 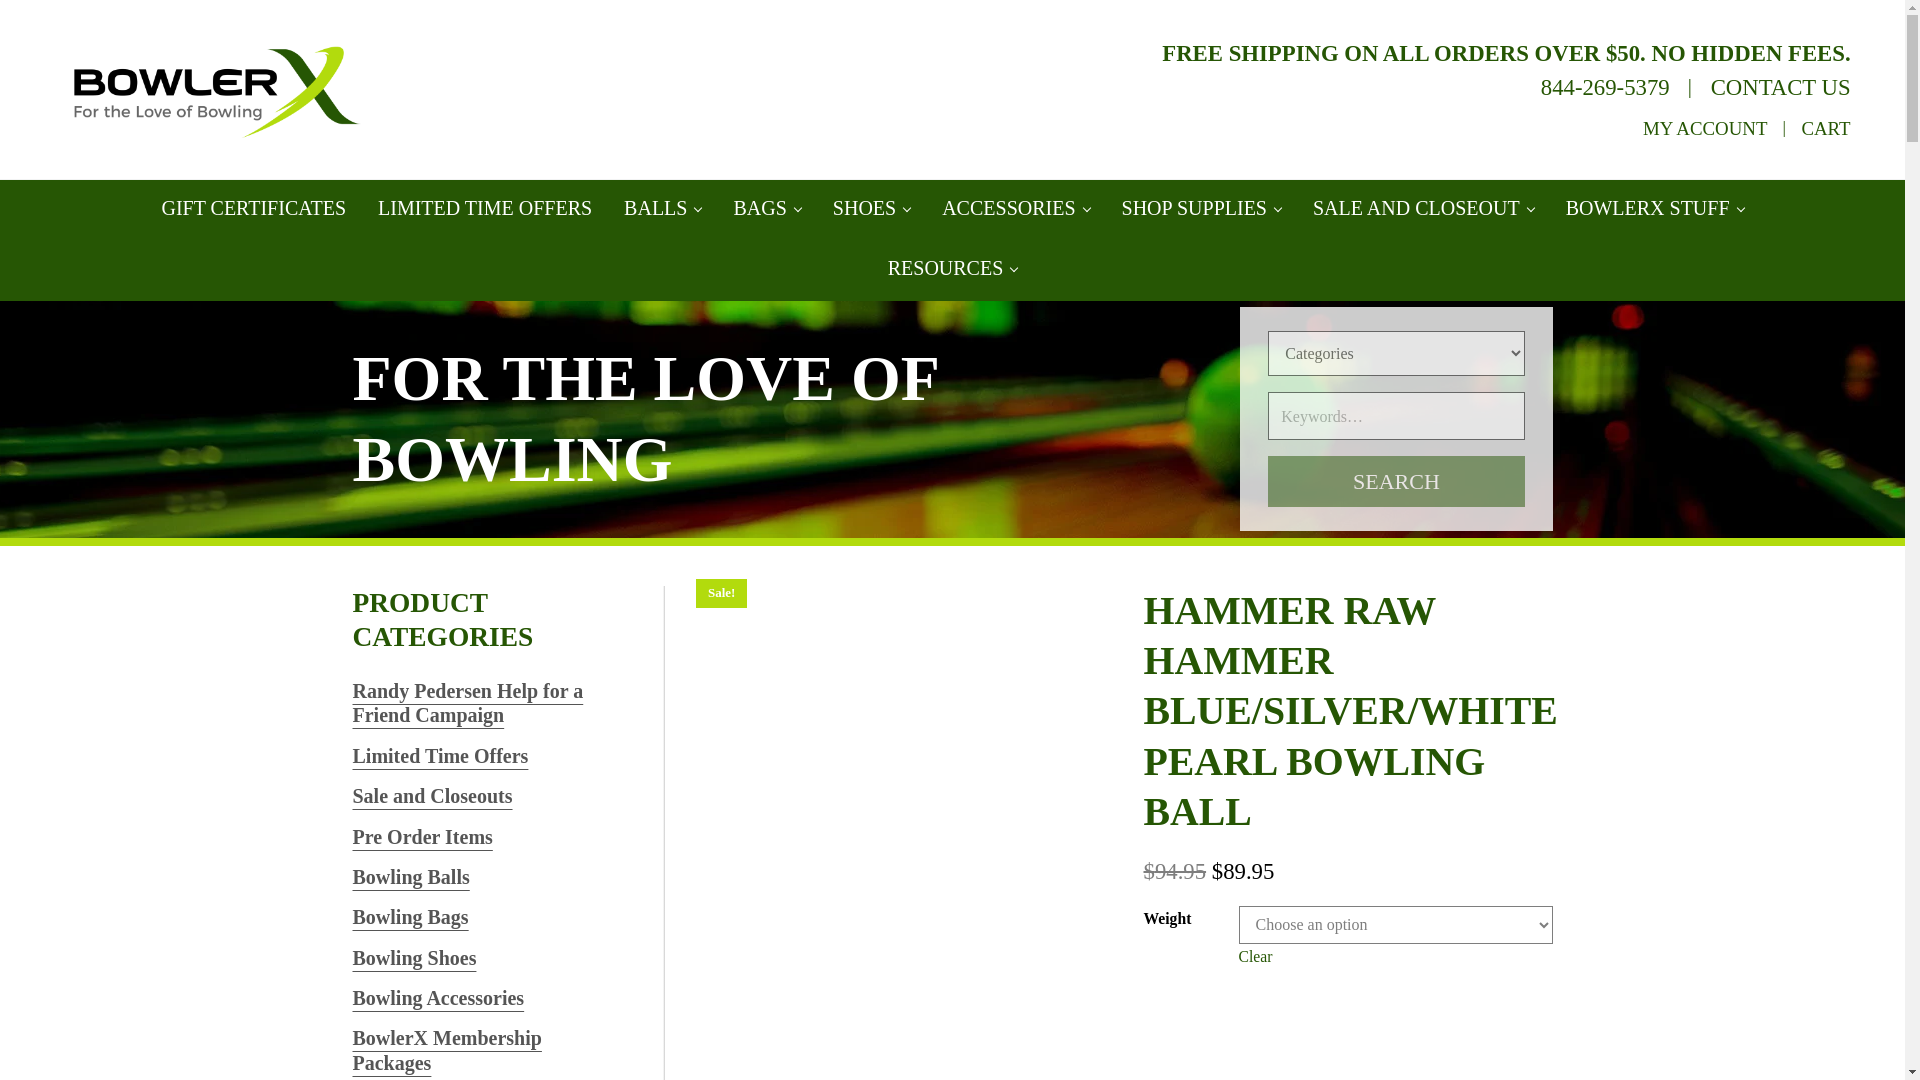 I want to click on CONTACT US, so click(x=1780, y=87).